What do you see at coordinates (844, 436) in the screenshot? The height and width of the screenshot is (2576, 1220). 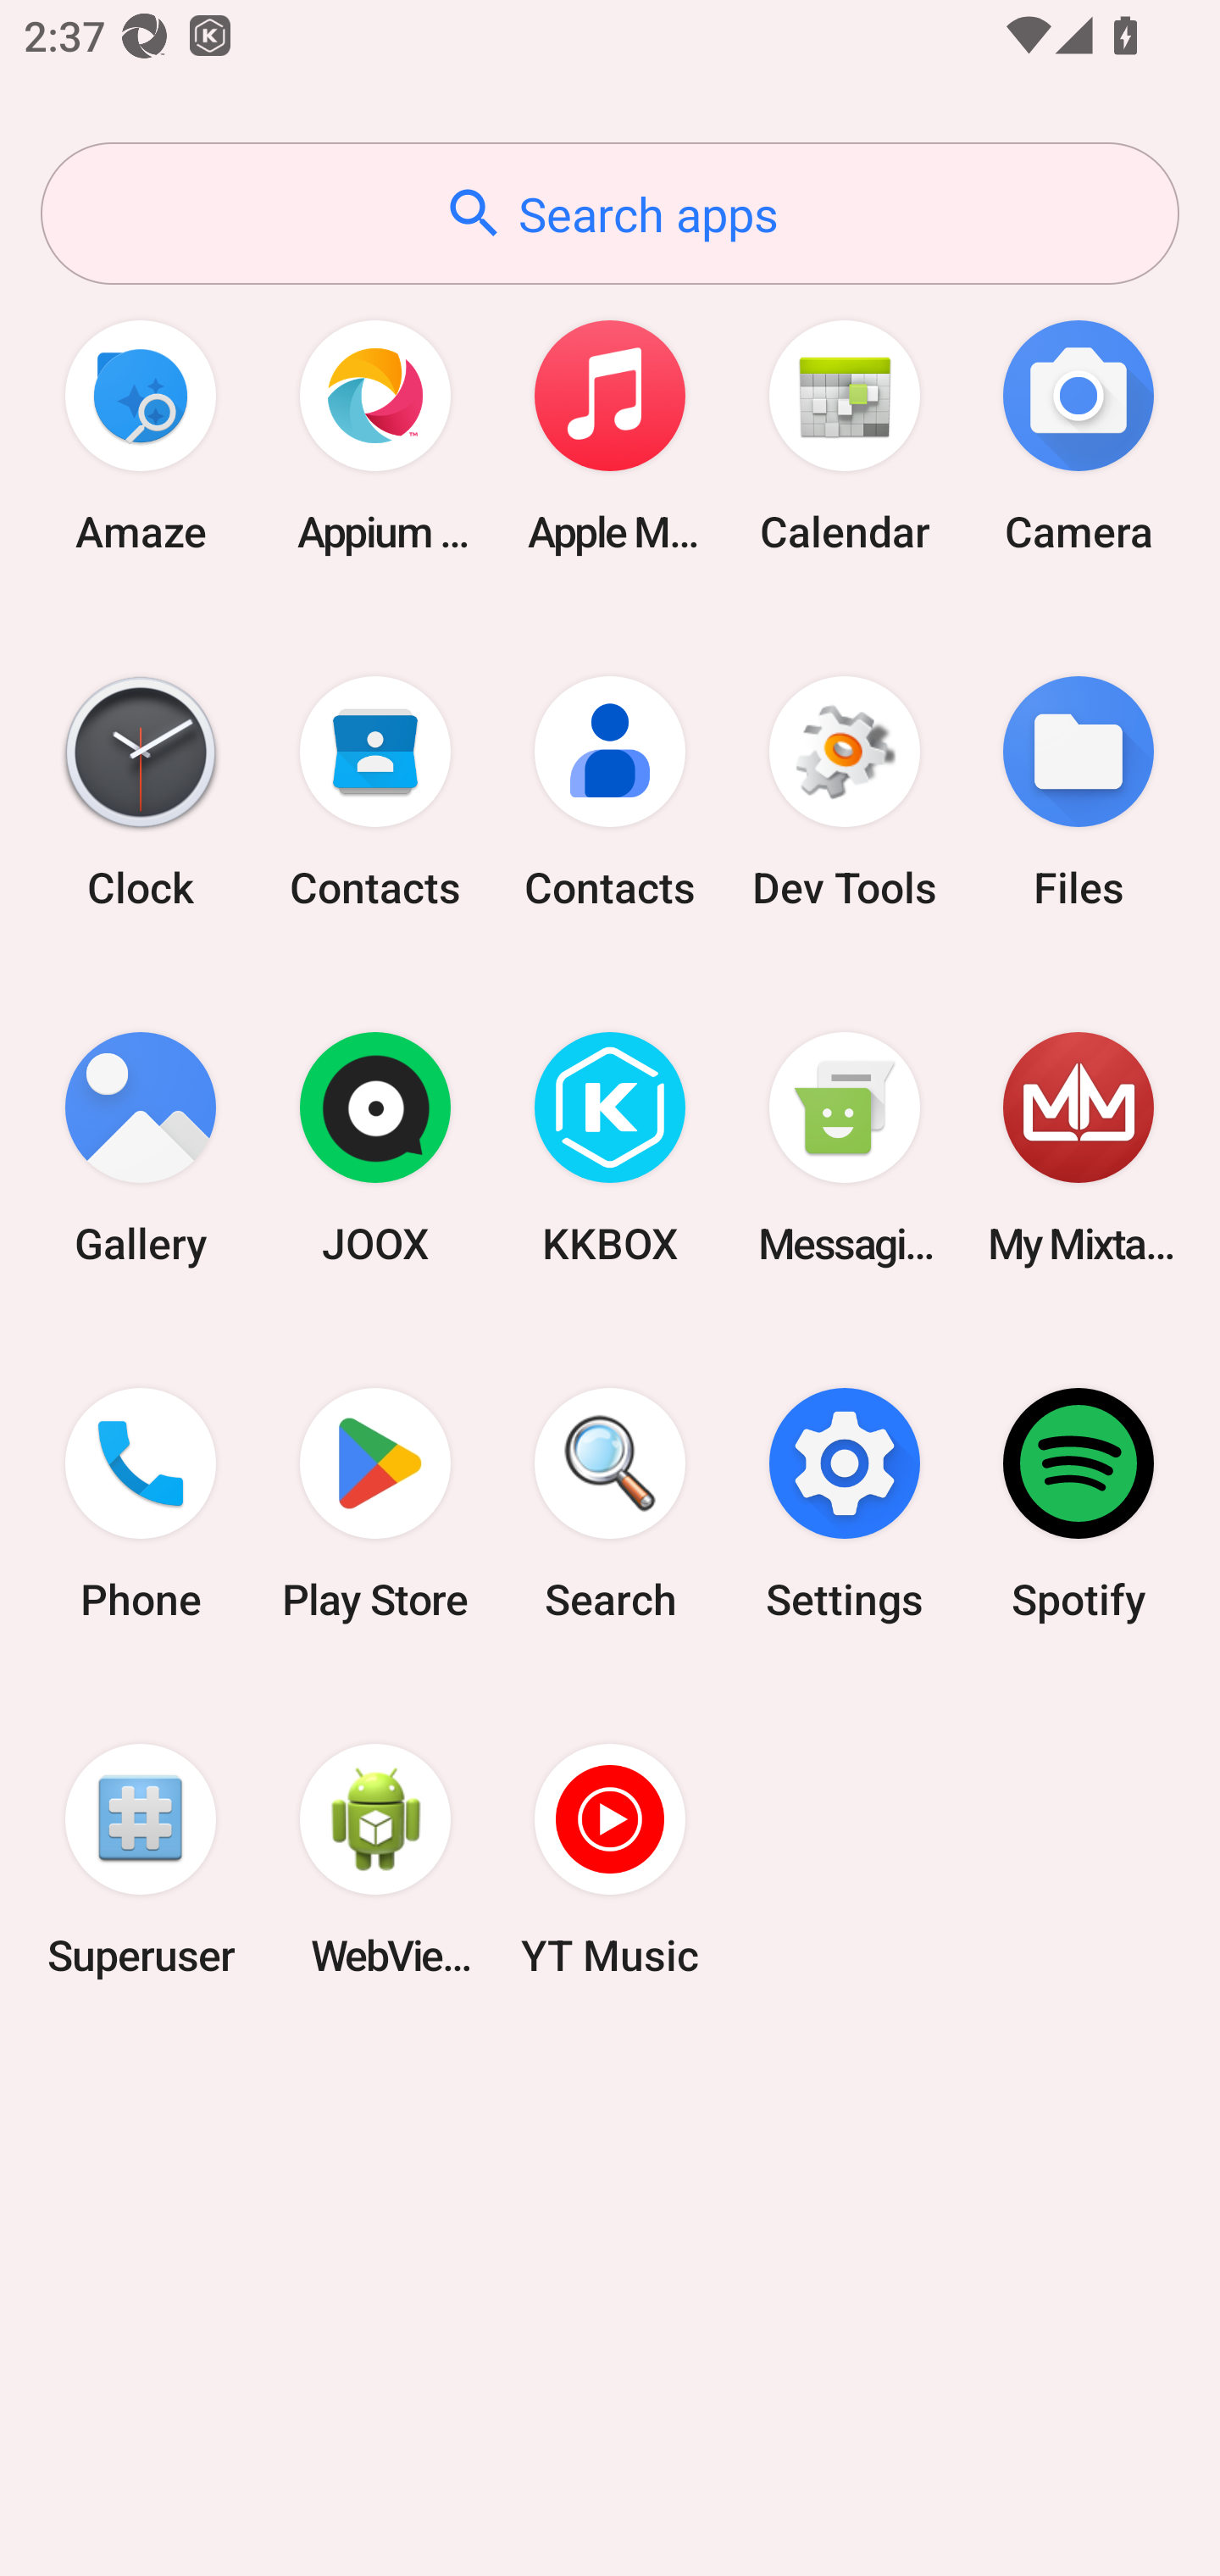 I see `Calendar` at bounding box center [844, 436].